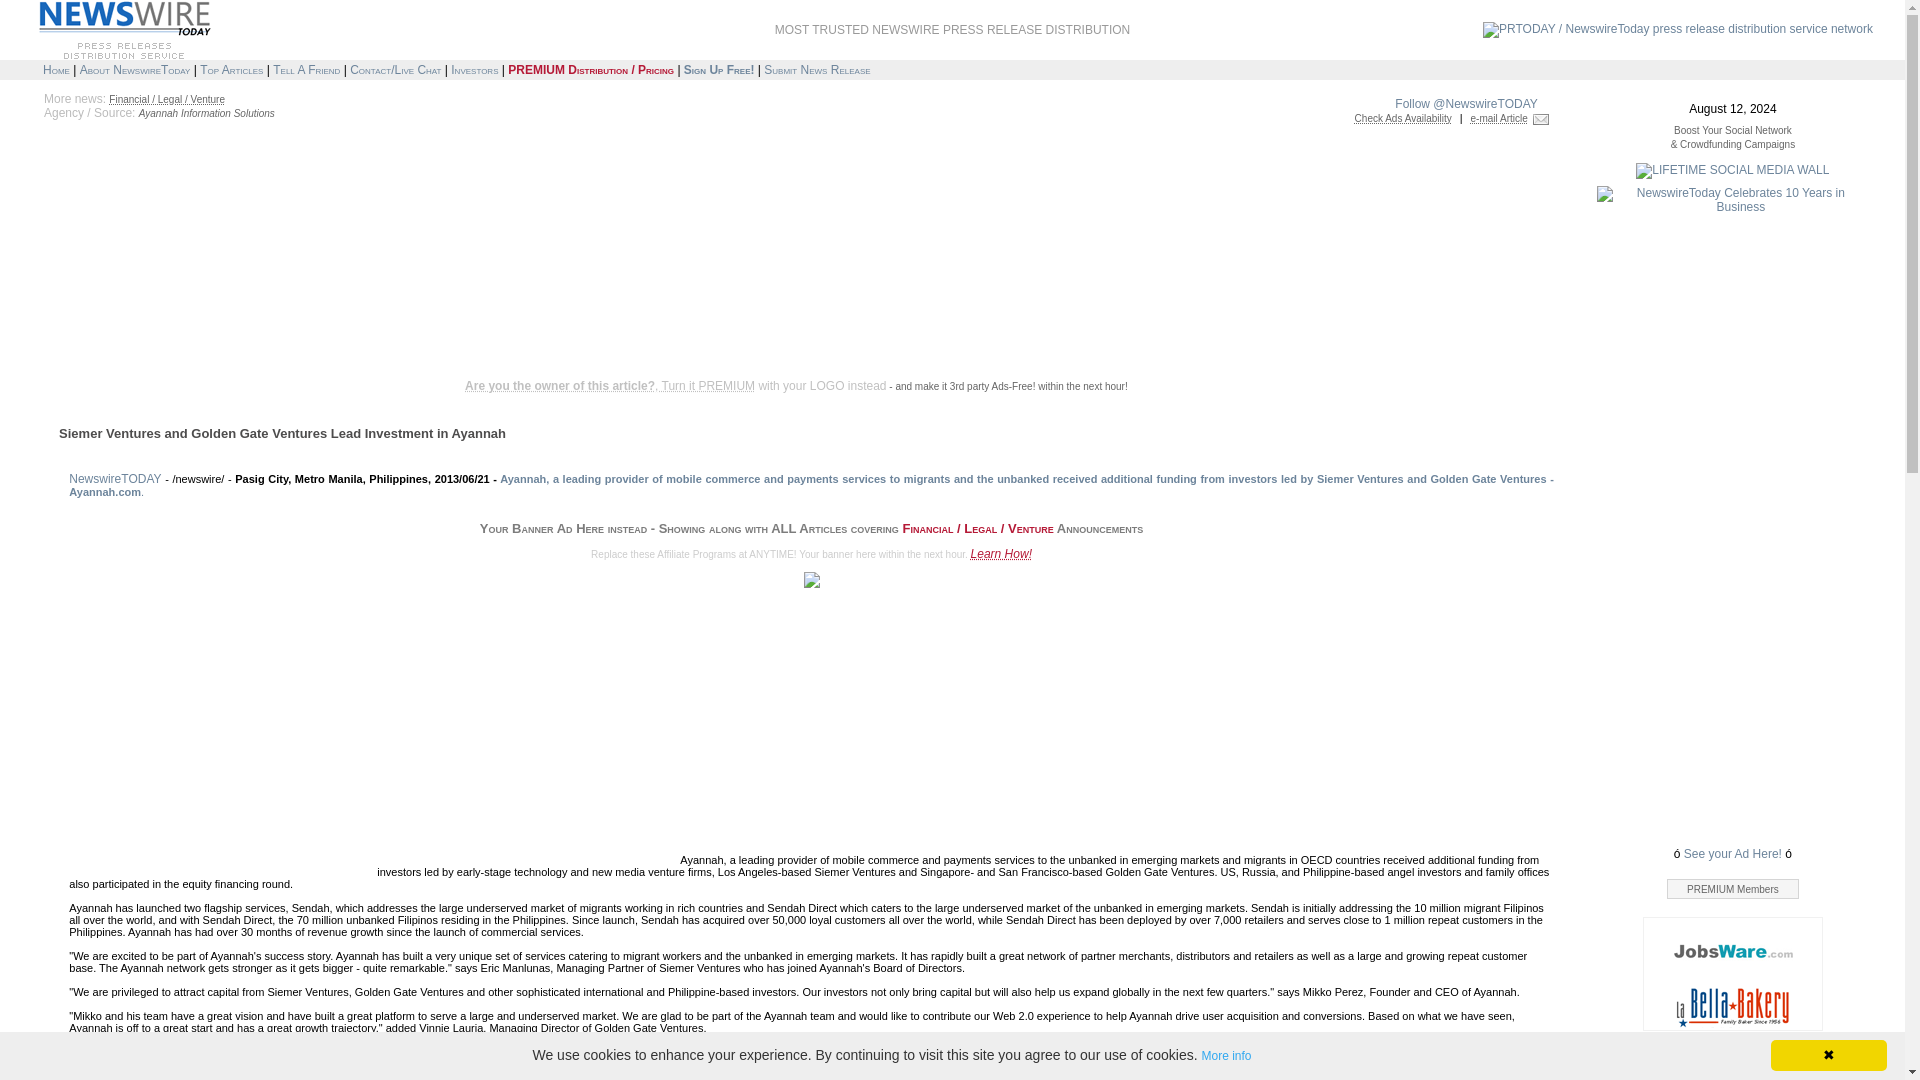 The image size is (1920, 1080). What do you see at coordinates (135, 69) in the screenshot?
I see `About NewswireToday` at bounding box center [135, 69].